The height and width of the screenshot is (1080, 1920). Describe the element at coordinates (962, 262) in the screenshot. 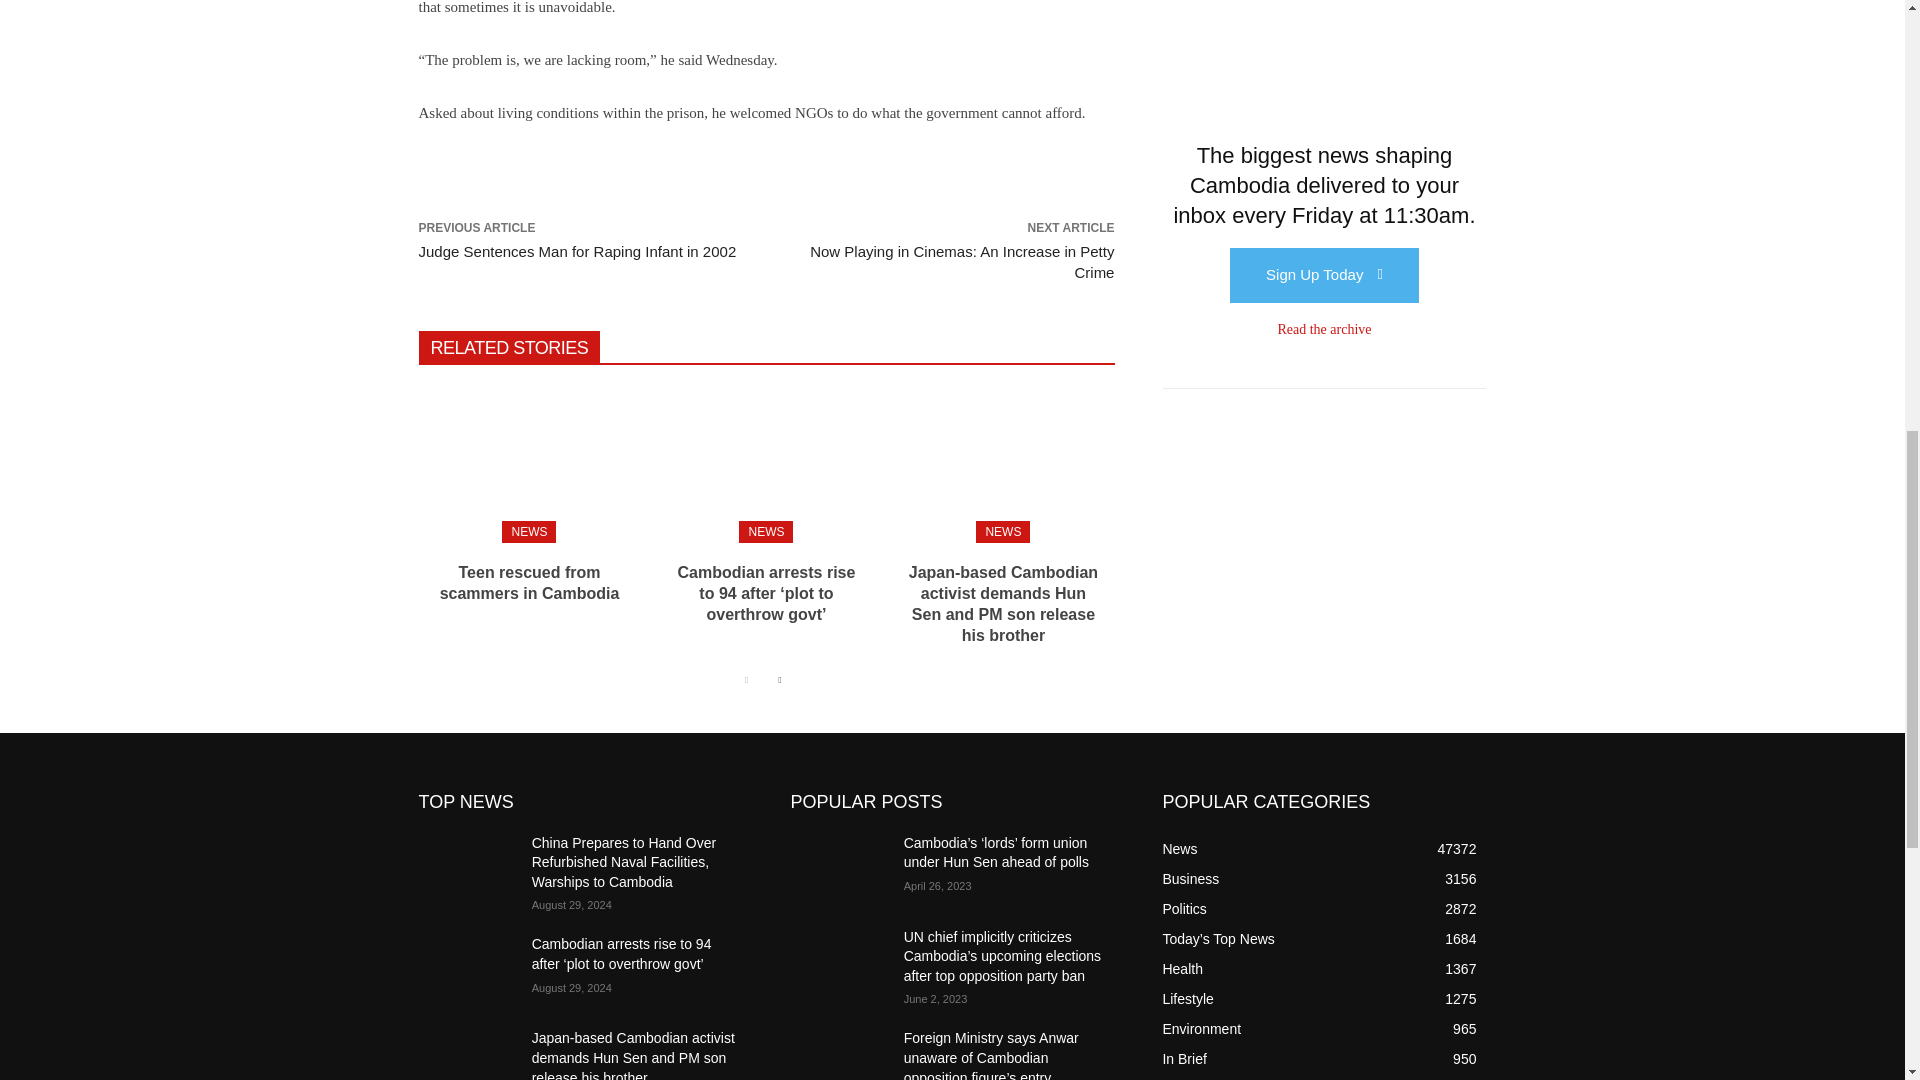

I see `Now Playing in Cinemas: An Increase in Petty Crime` at that location.